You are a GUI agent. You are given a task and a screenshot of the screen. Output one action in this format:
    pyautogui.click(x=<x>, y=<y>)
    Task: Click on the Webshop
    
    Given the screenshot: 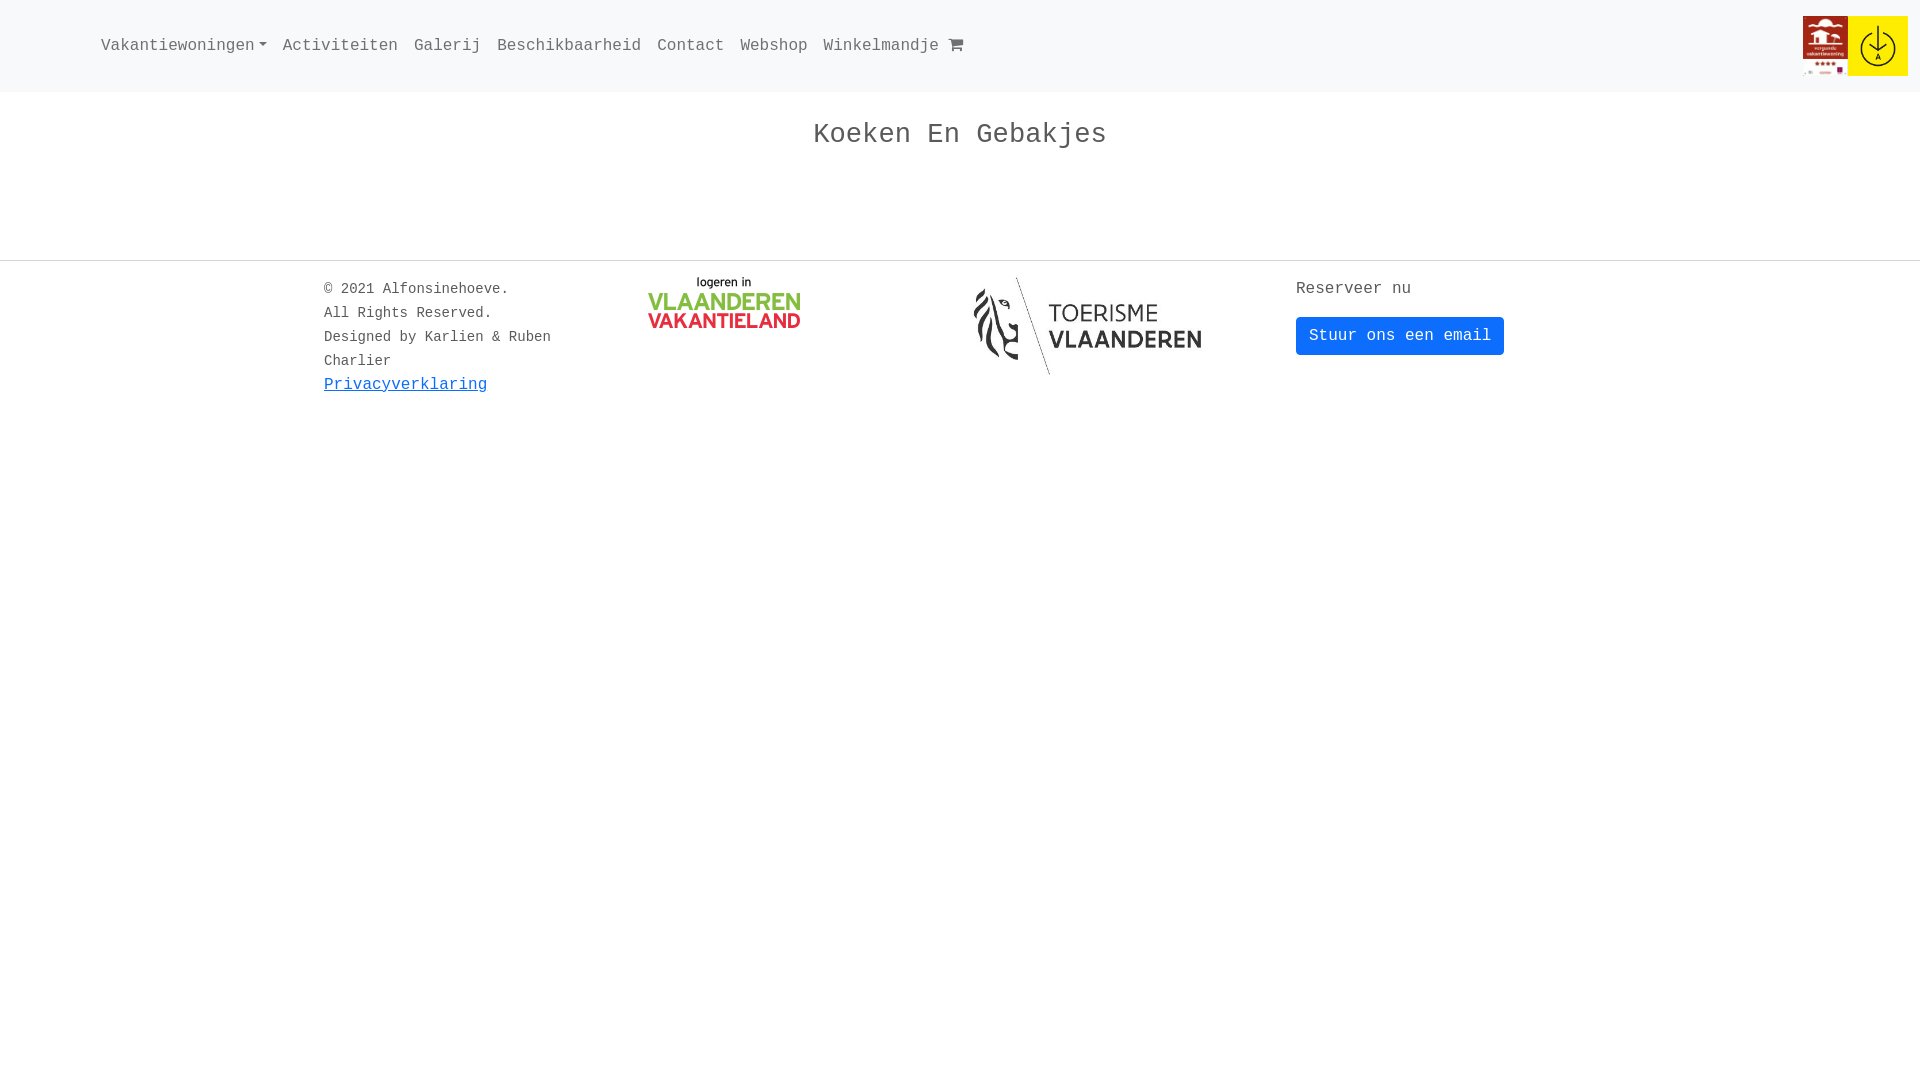 What is the action you would take?
    pyautogui.click(x=774, y=46)
    